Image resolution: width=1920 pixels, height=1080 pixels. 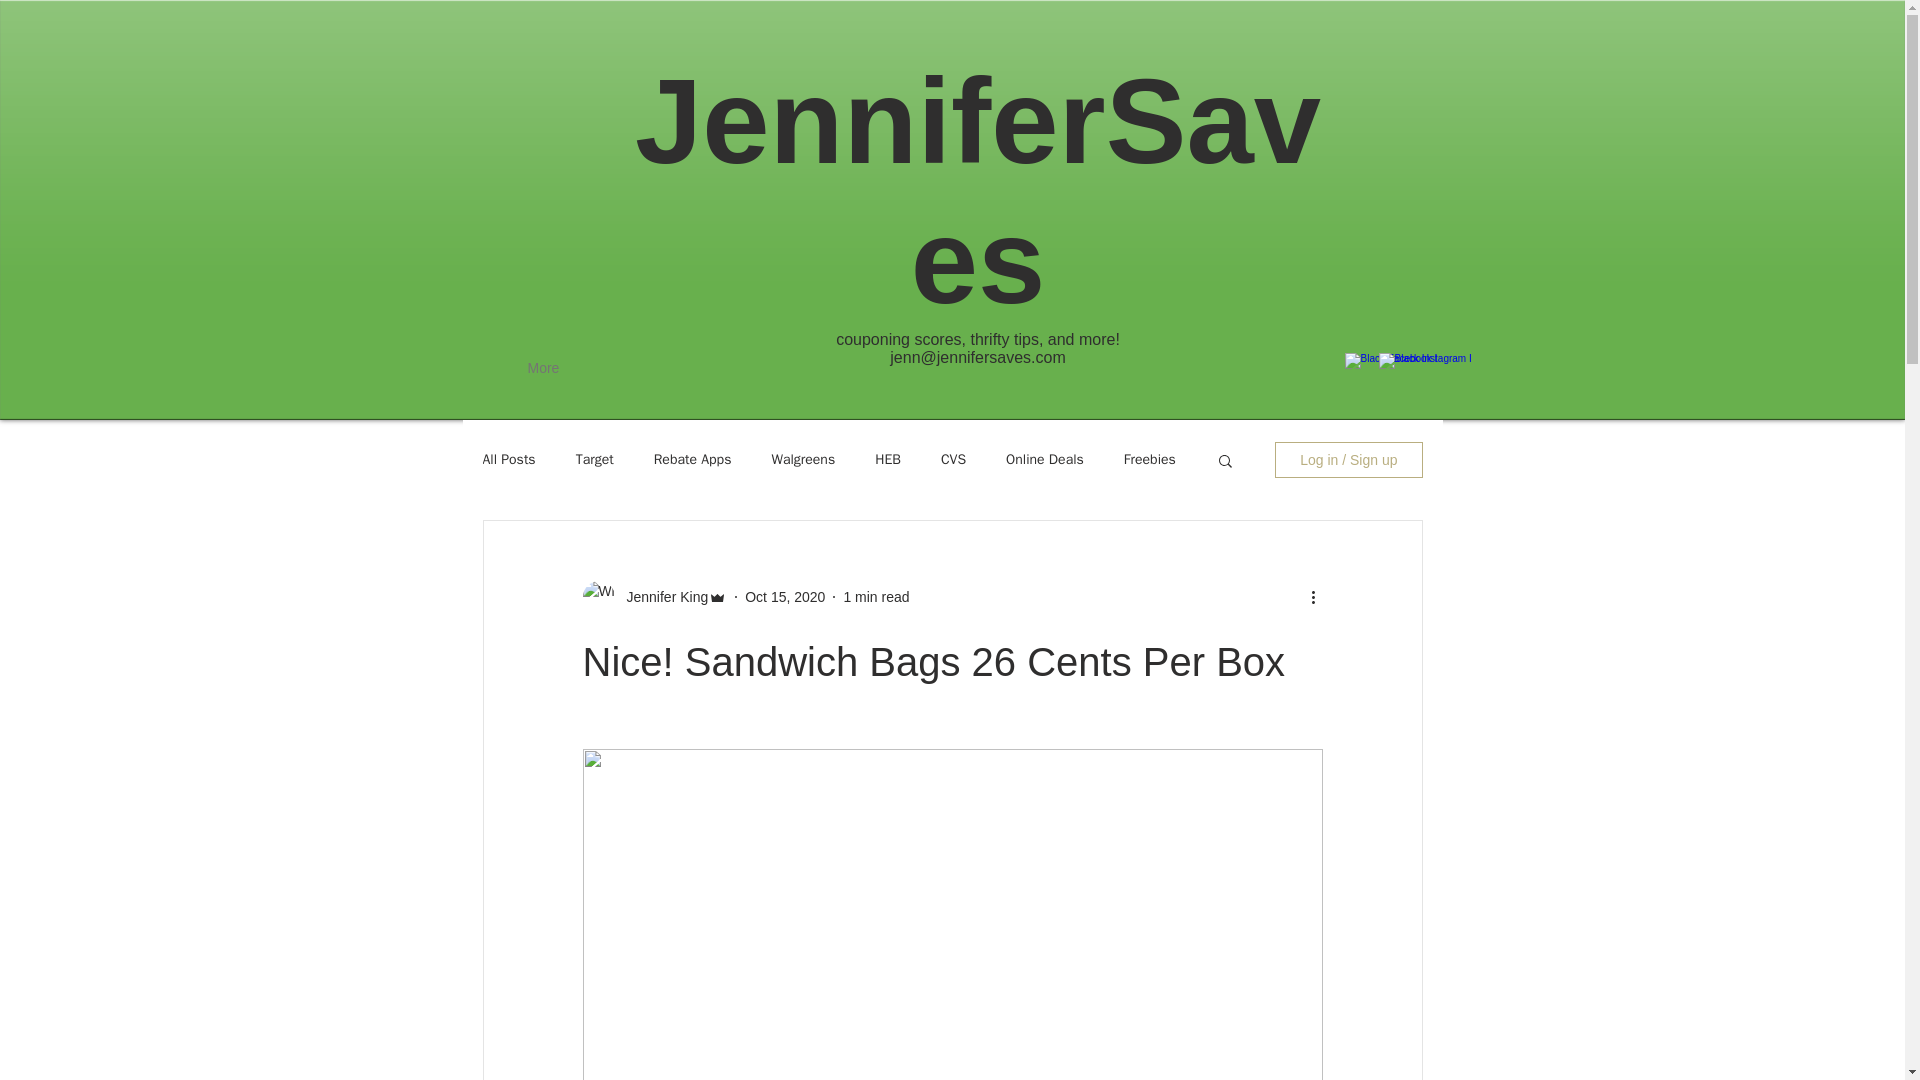 I want to click on 1 min read, so click(x=875, y=595).